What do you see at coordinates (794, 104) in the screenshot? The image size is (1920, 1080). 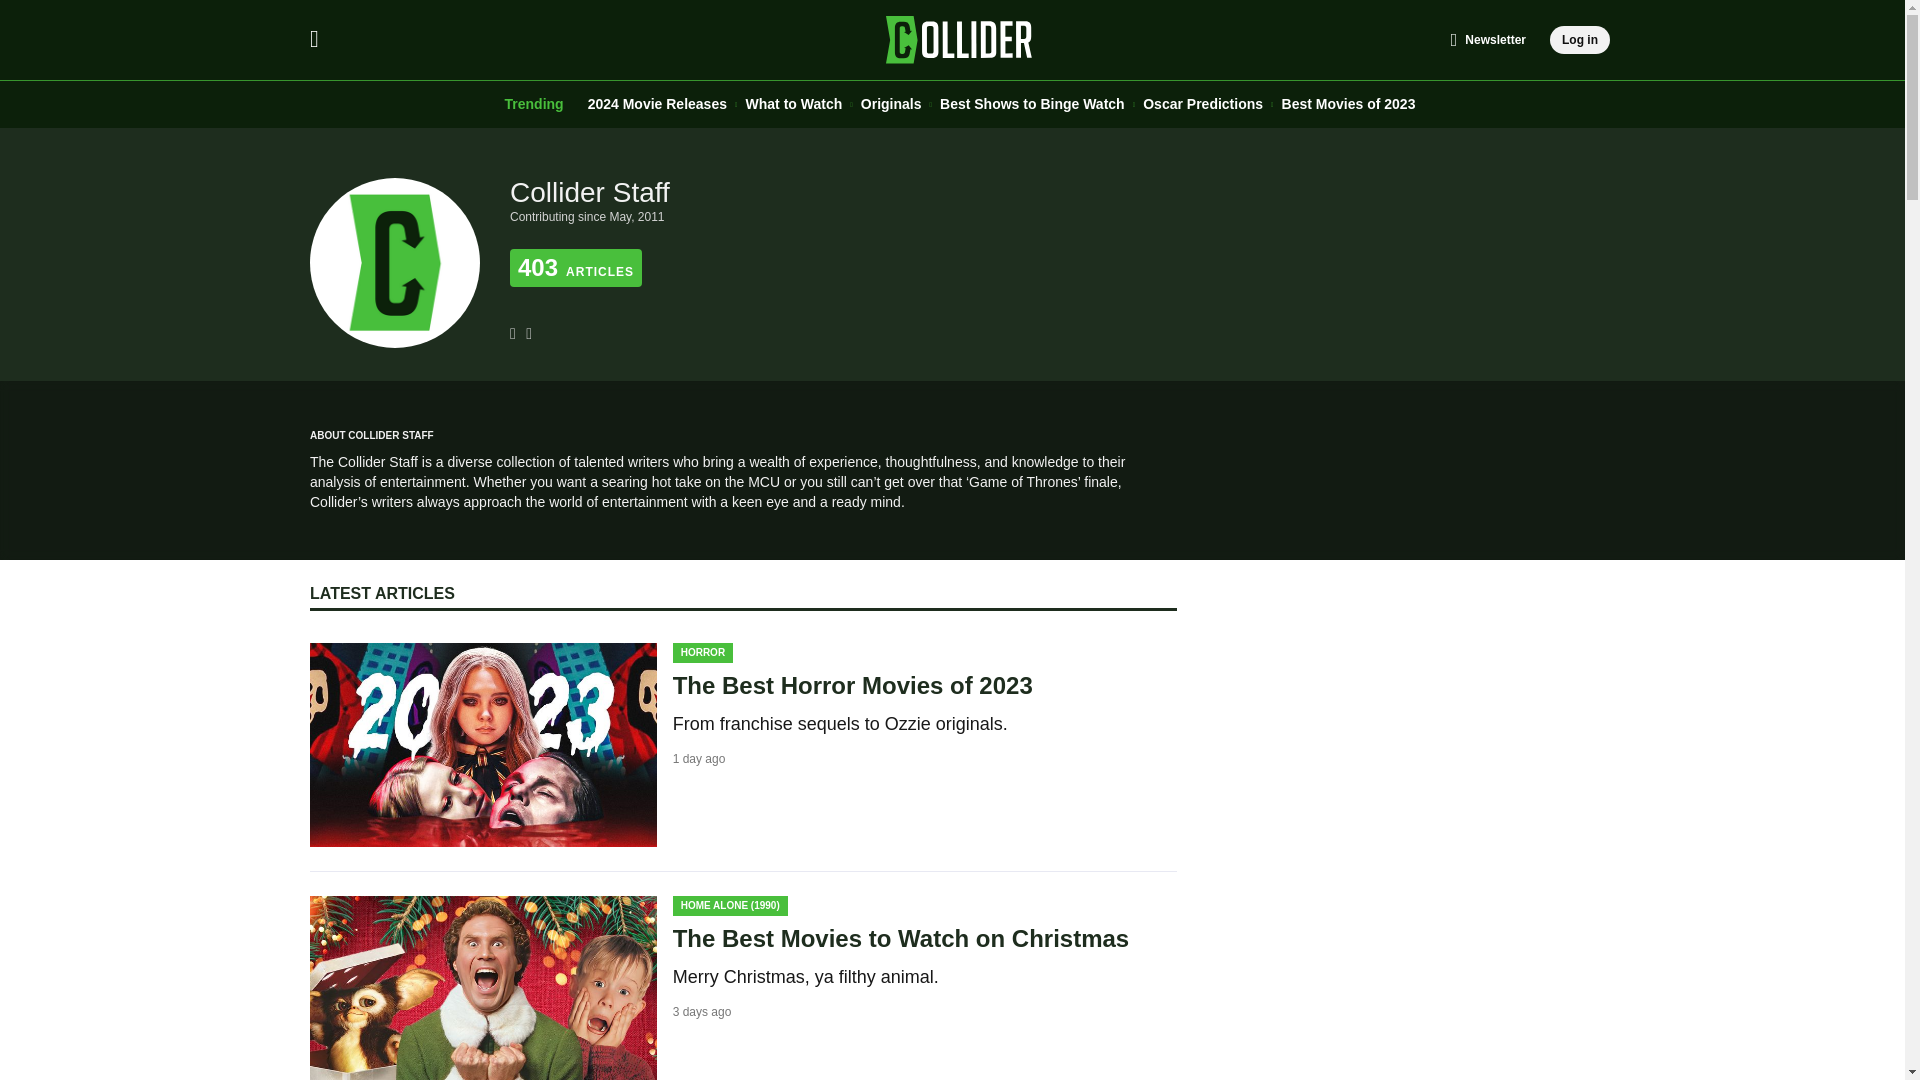 I see `What to Watch` at bounding box center [794, 104].